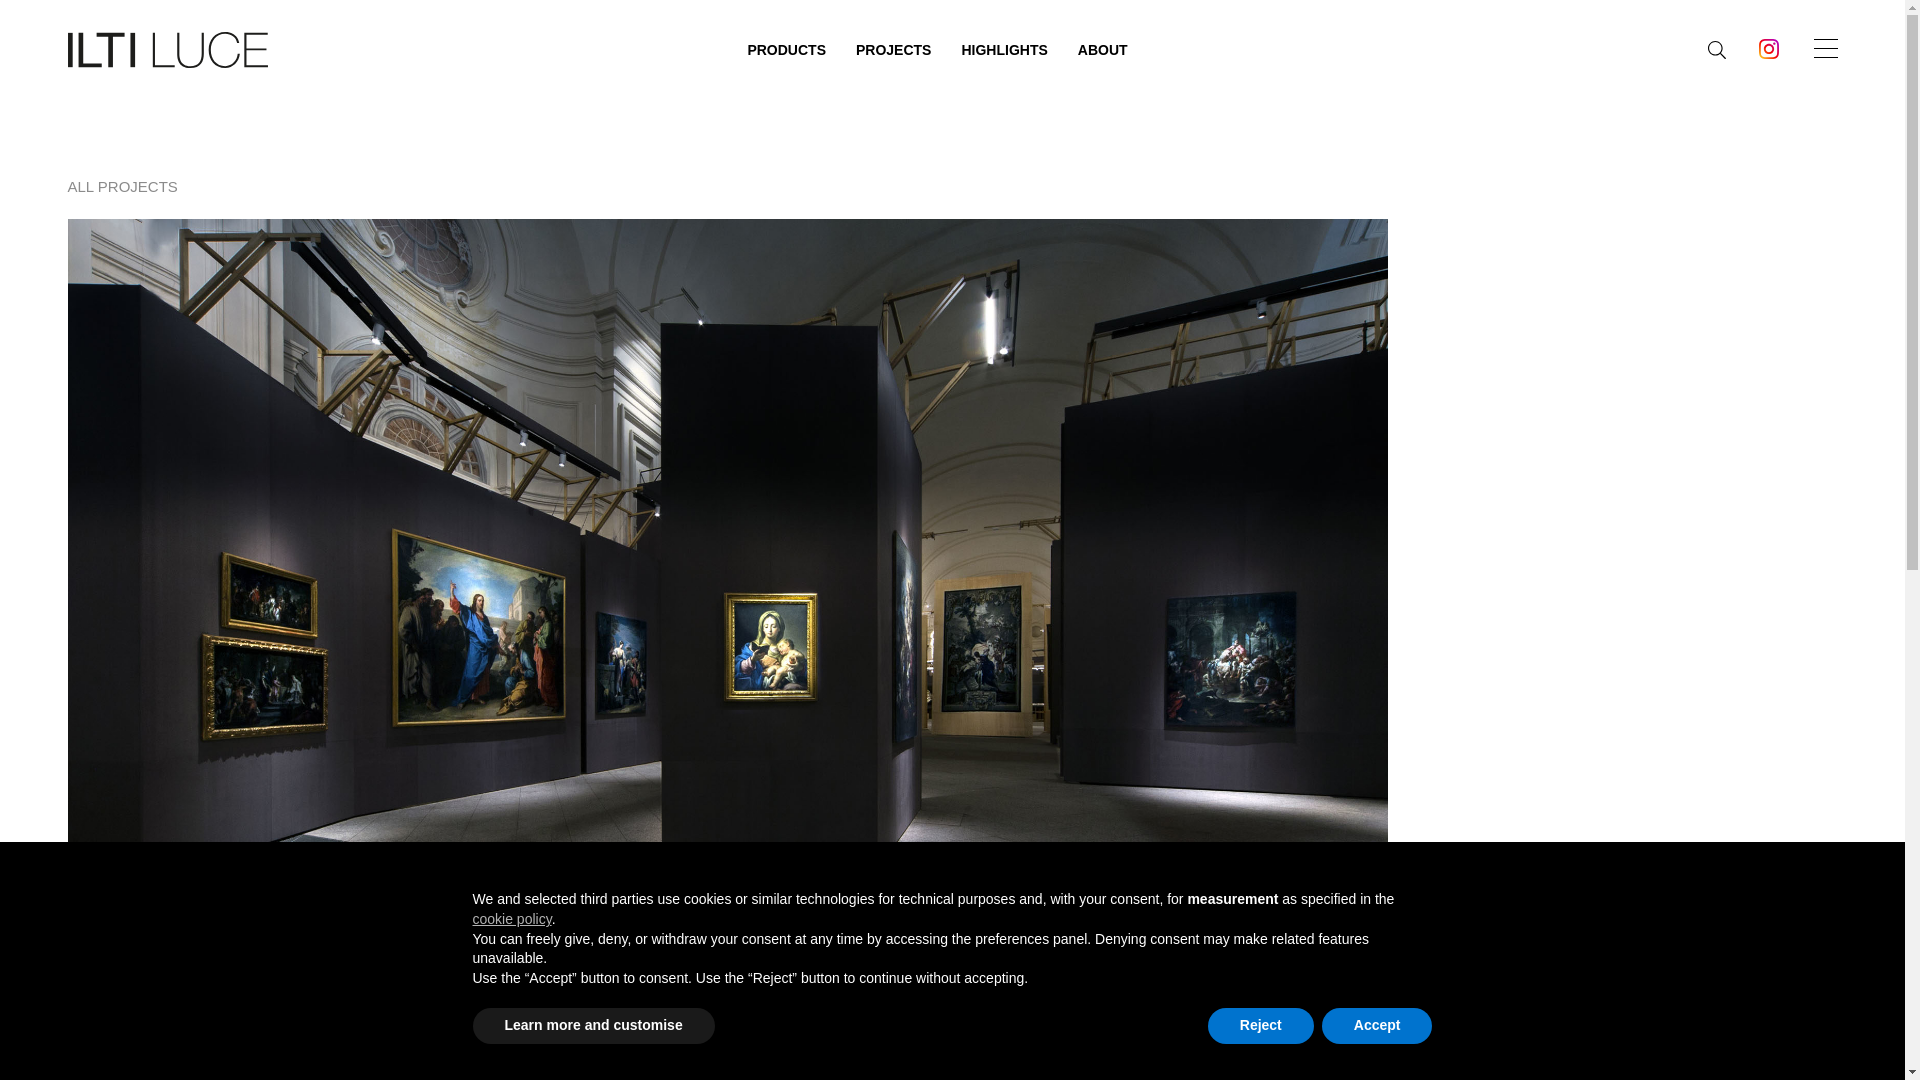  Describe the element at coordinates (786, 49) in the screenshot. I see `PRODUCTS` at that location.